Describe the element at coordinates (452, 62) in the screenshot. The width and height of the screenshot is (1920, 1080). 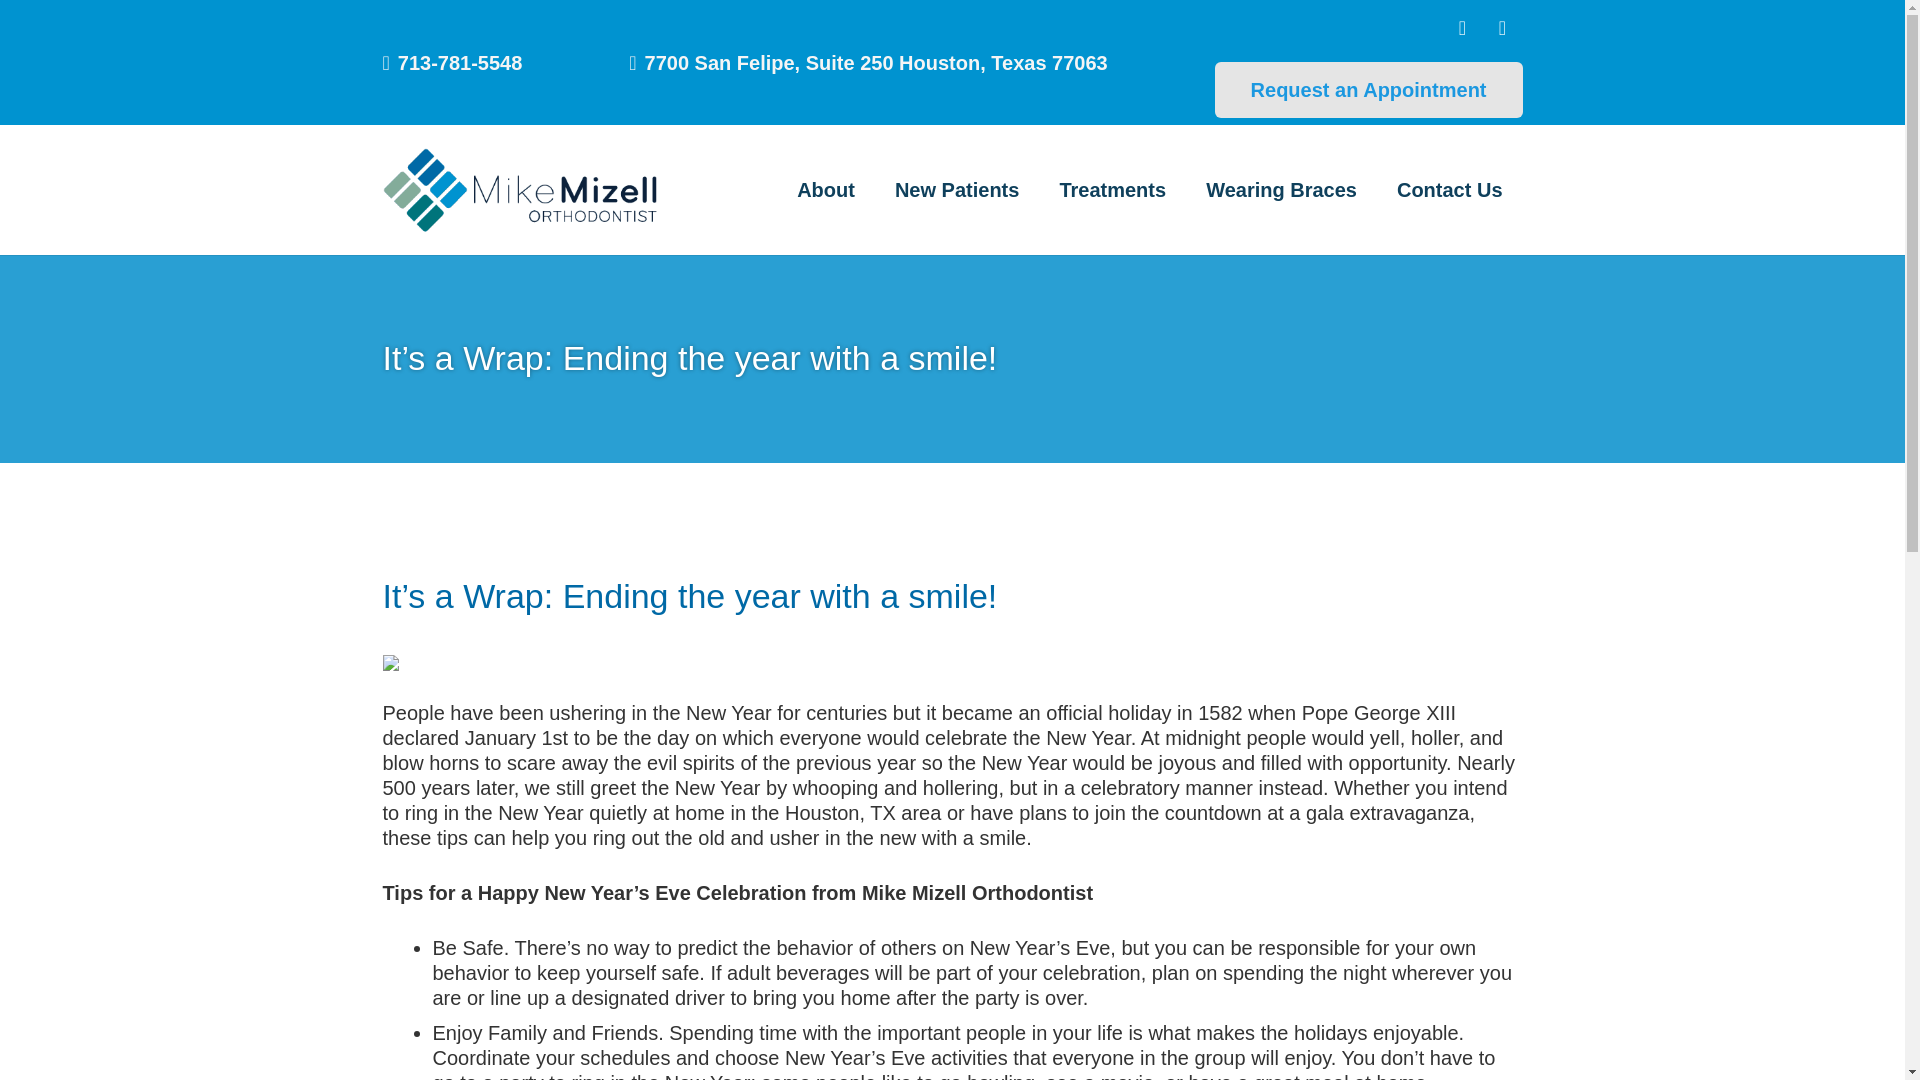
I see `713-781-5548` at that location.